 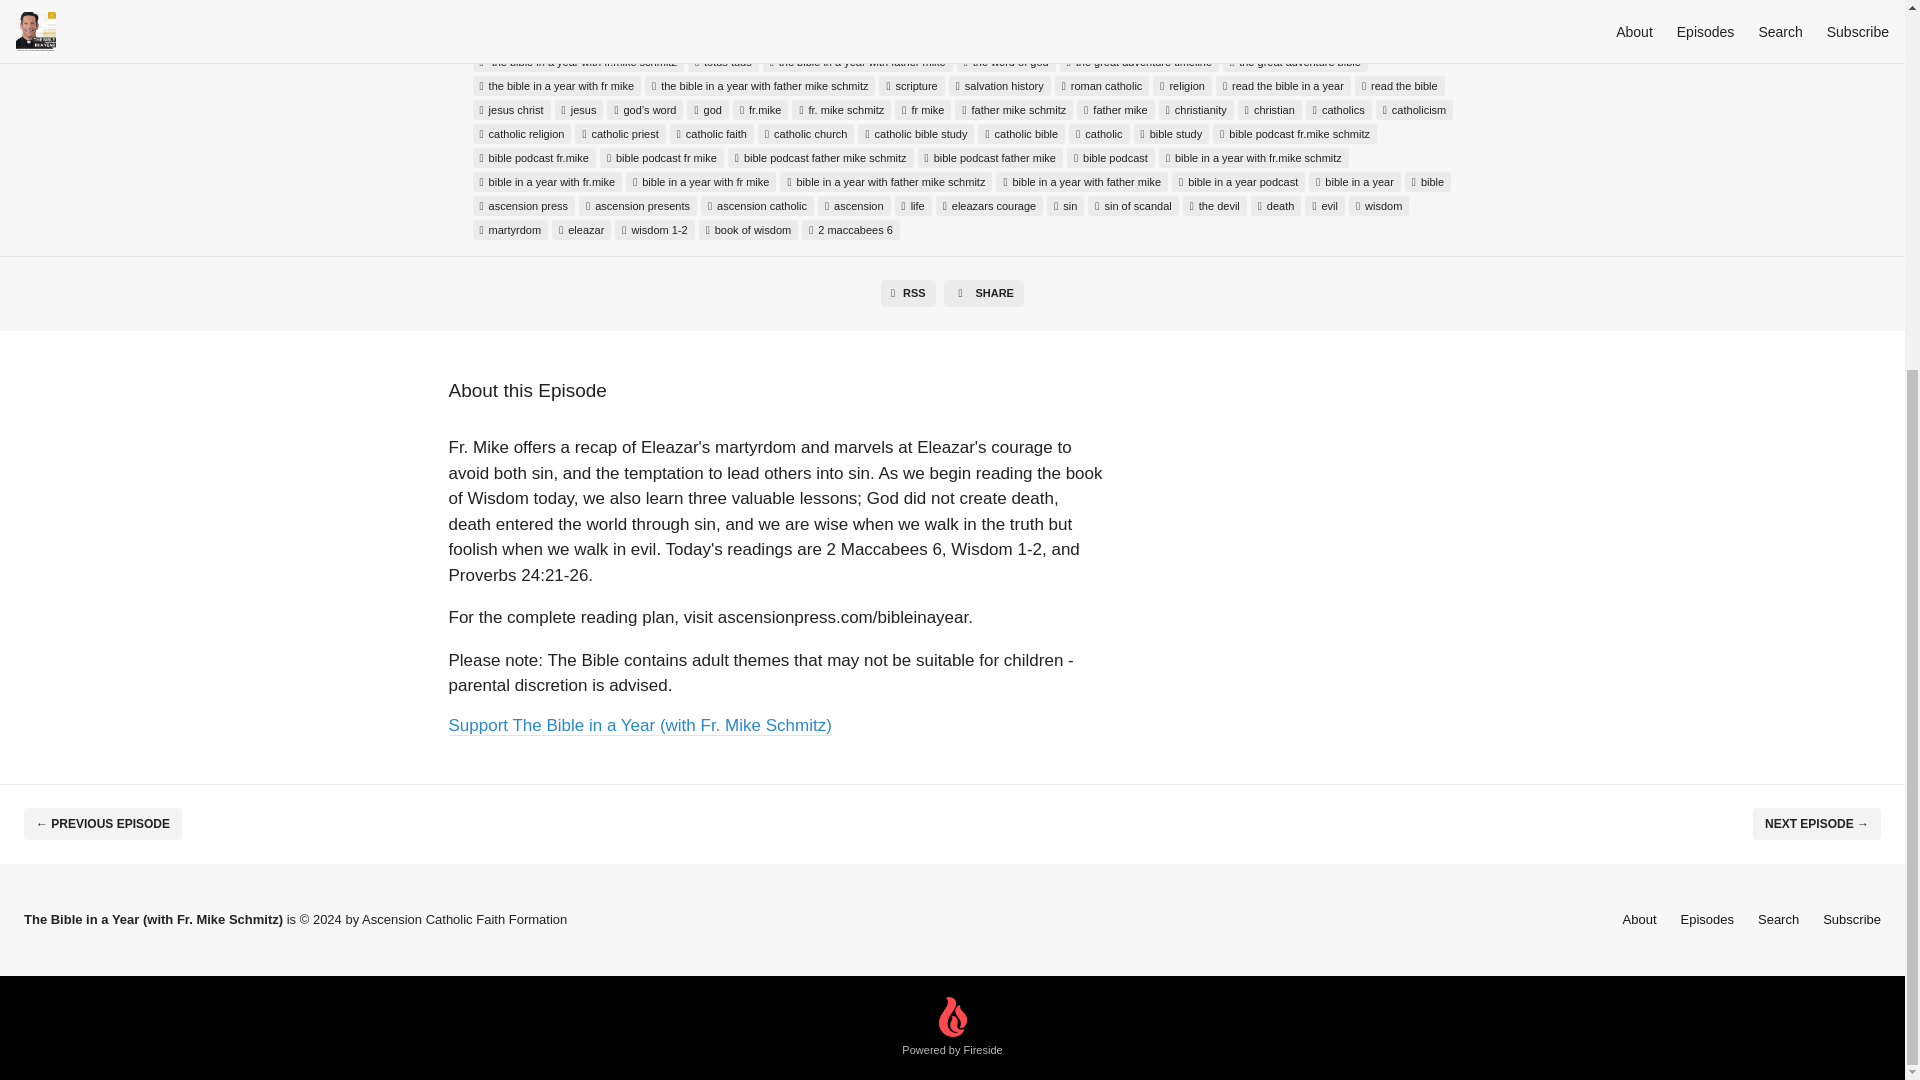 I want to click on the great adventure timeline, so click(x=1139, y=62).